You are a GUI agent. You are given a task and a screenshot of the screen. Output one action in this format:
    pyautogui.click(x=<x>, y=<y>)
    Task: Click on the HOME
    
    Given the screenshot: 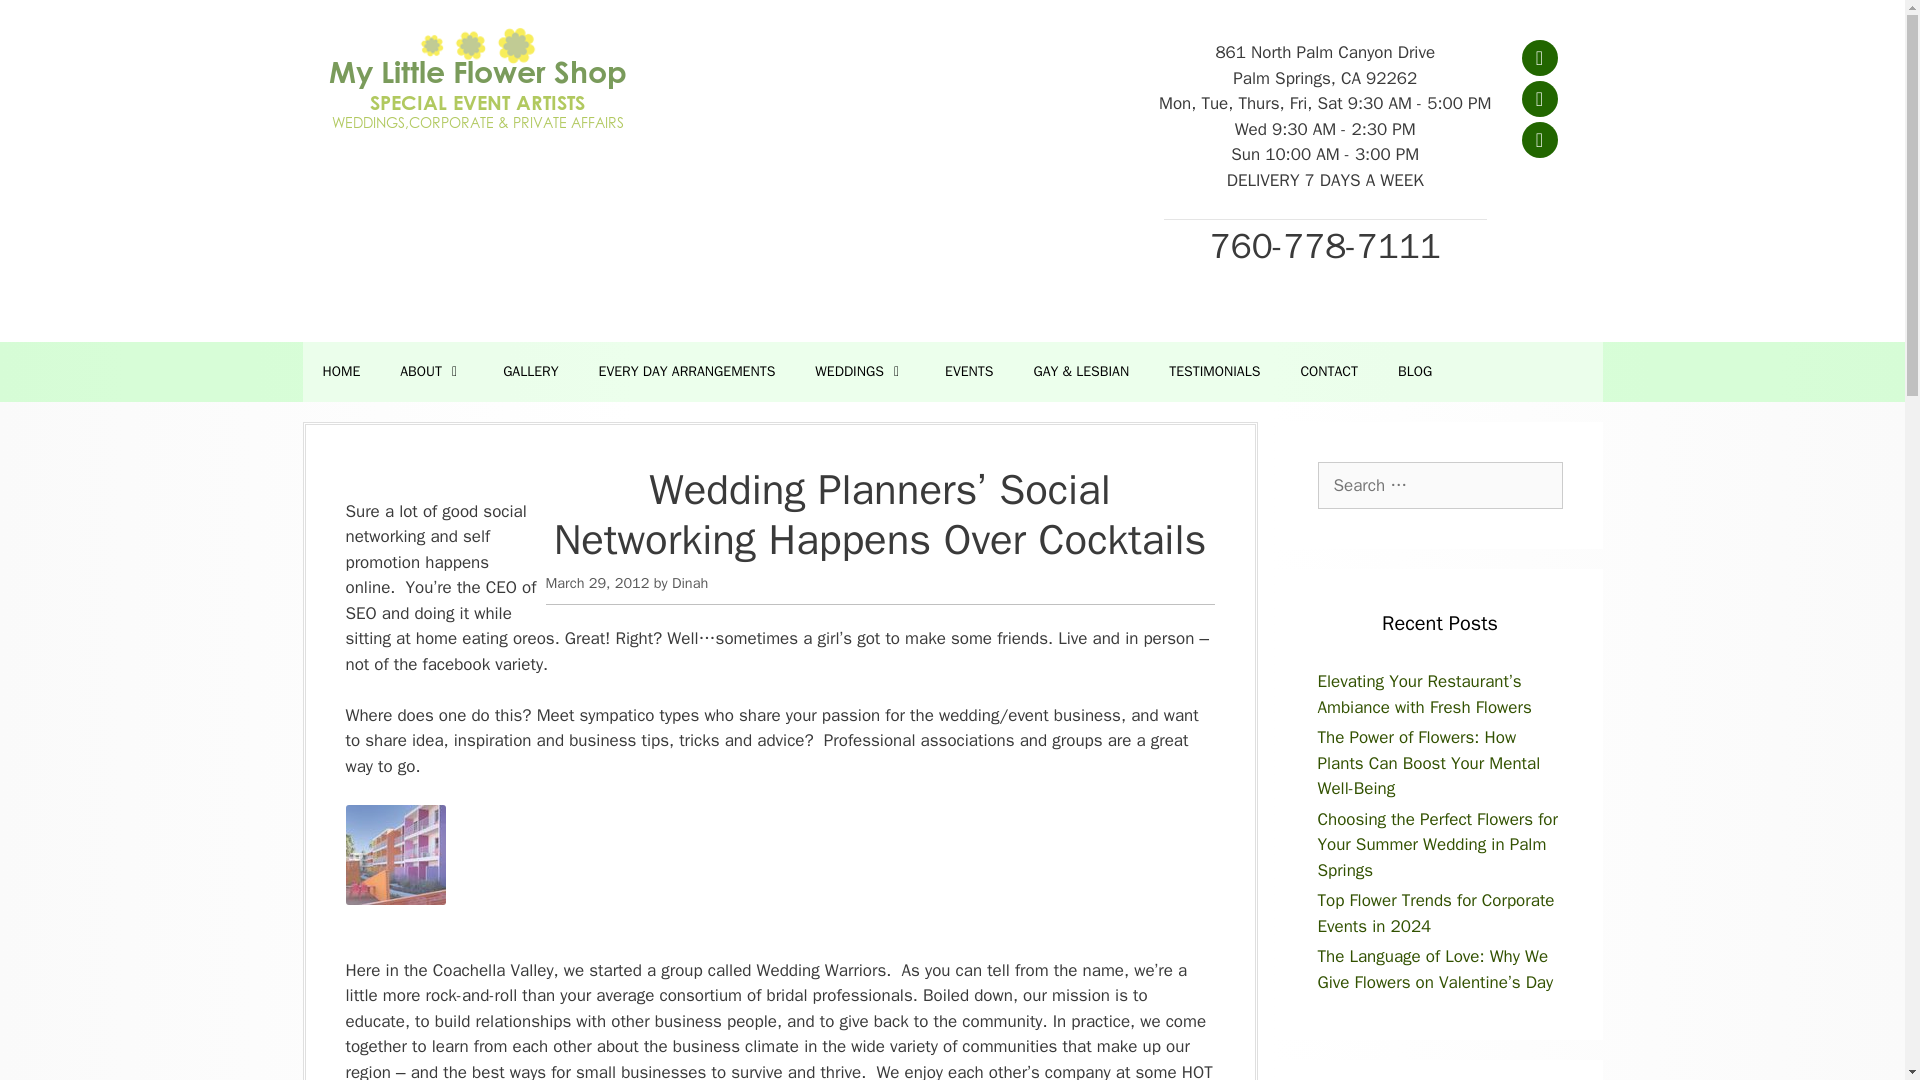 What is the action you would take?
    pyautogui.click(x=340, y=372)
    